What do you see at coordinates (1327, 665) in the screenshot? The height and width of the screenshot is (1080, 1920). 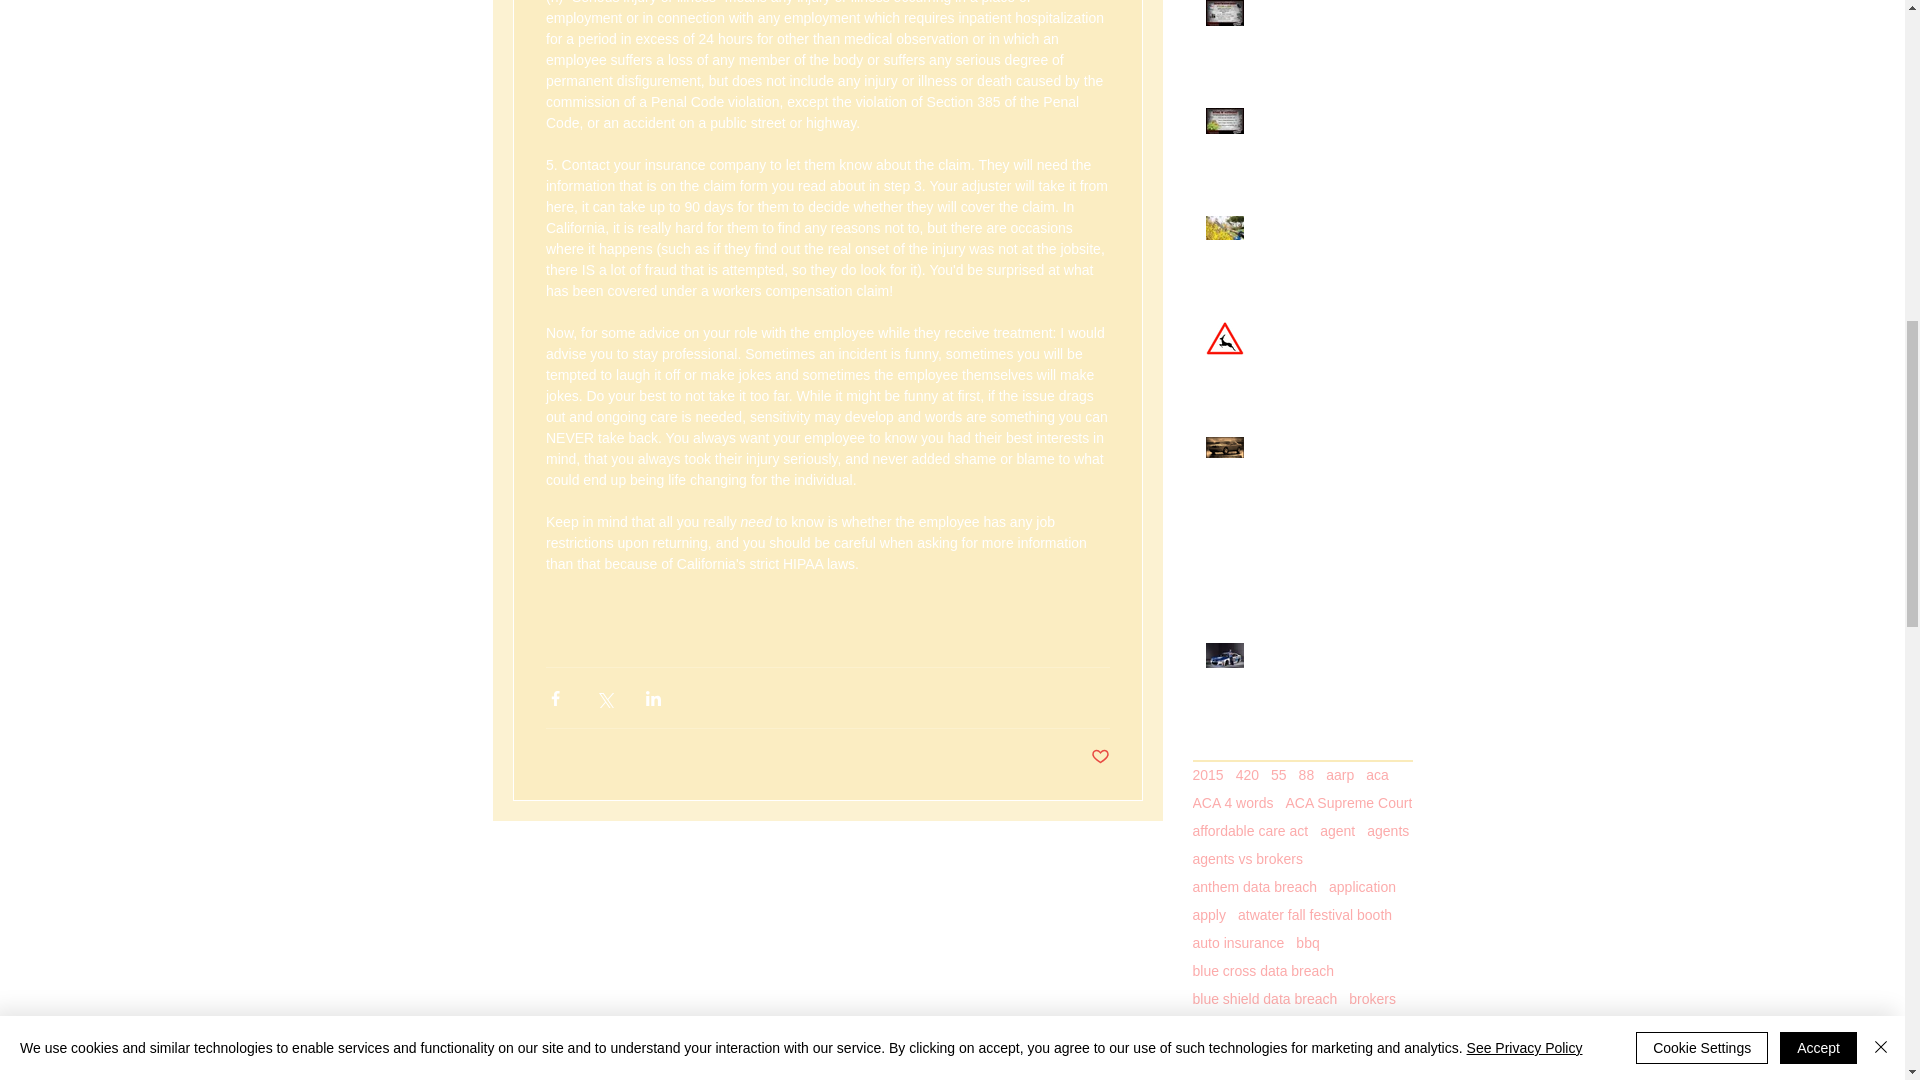 I see `NASCAR- Nationwide Car- What's Up?` at bounding box center [1327, 665].